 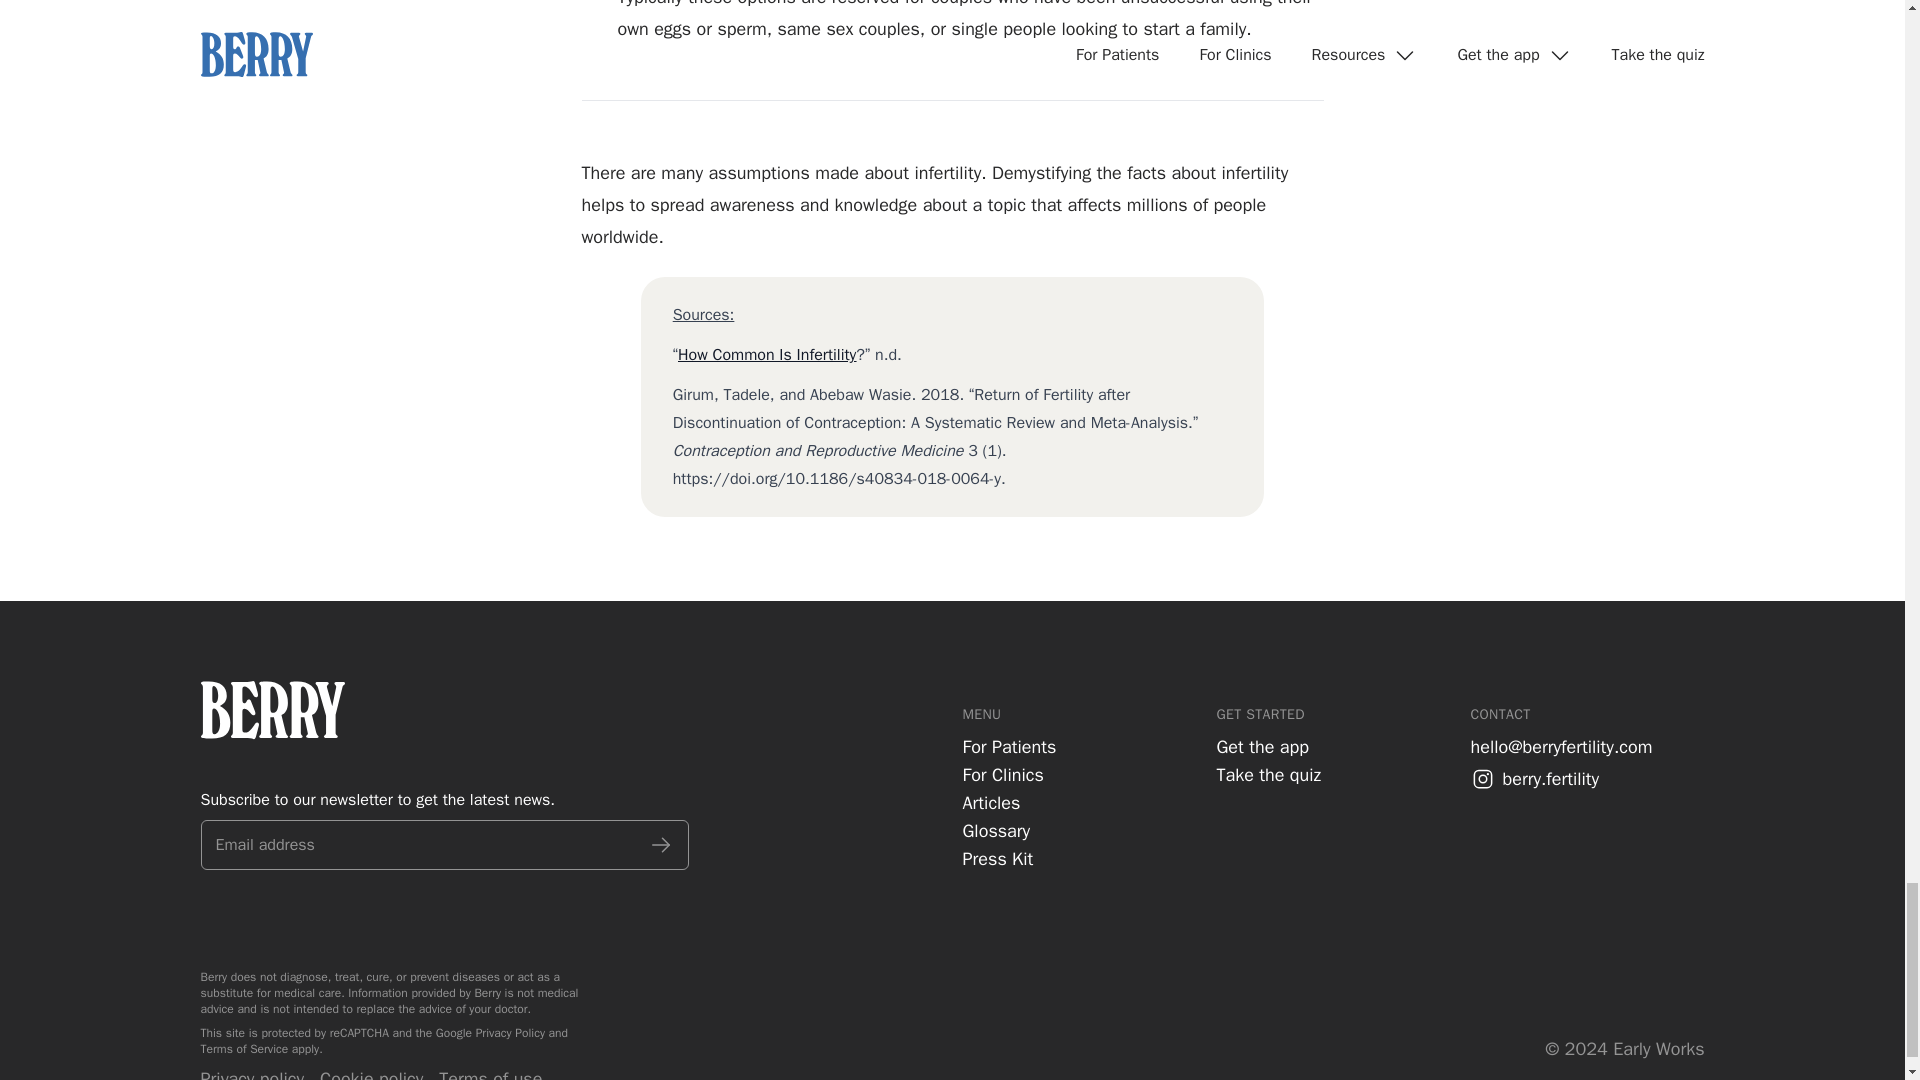 What do you see at coordinates (995, 830) in the screenshot?
I see `Glossary` at bounding box center [995, 830].